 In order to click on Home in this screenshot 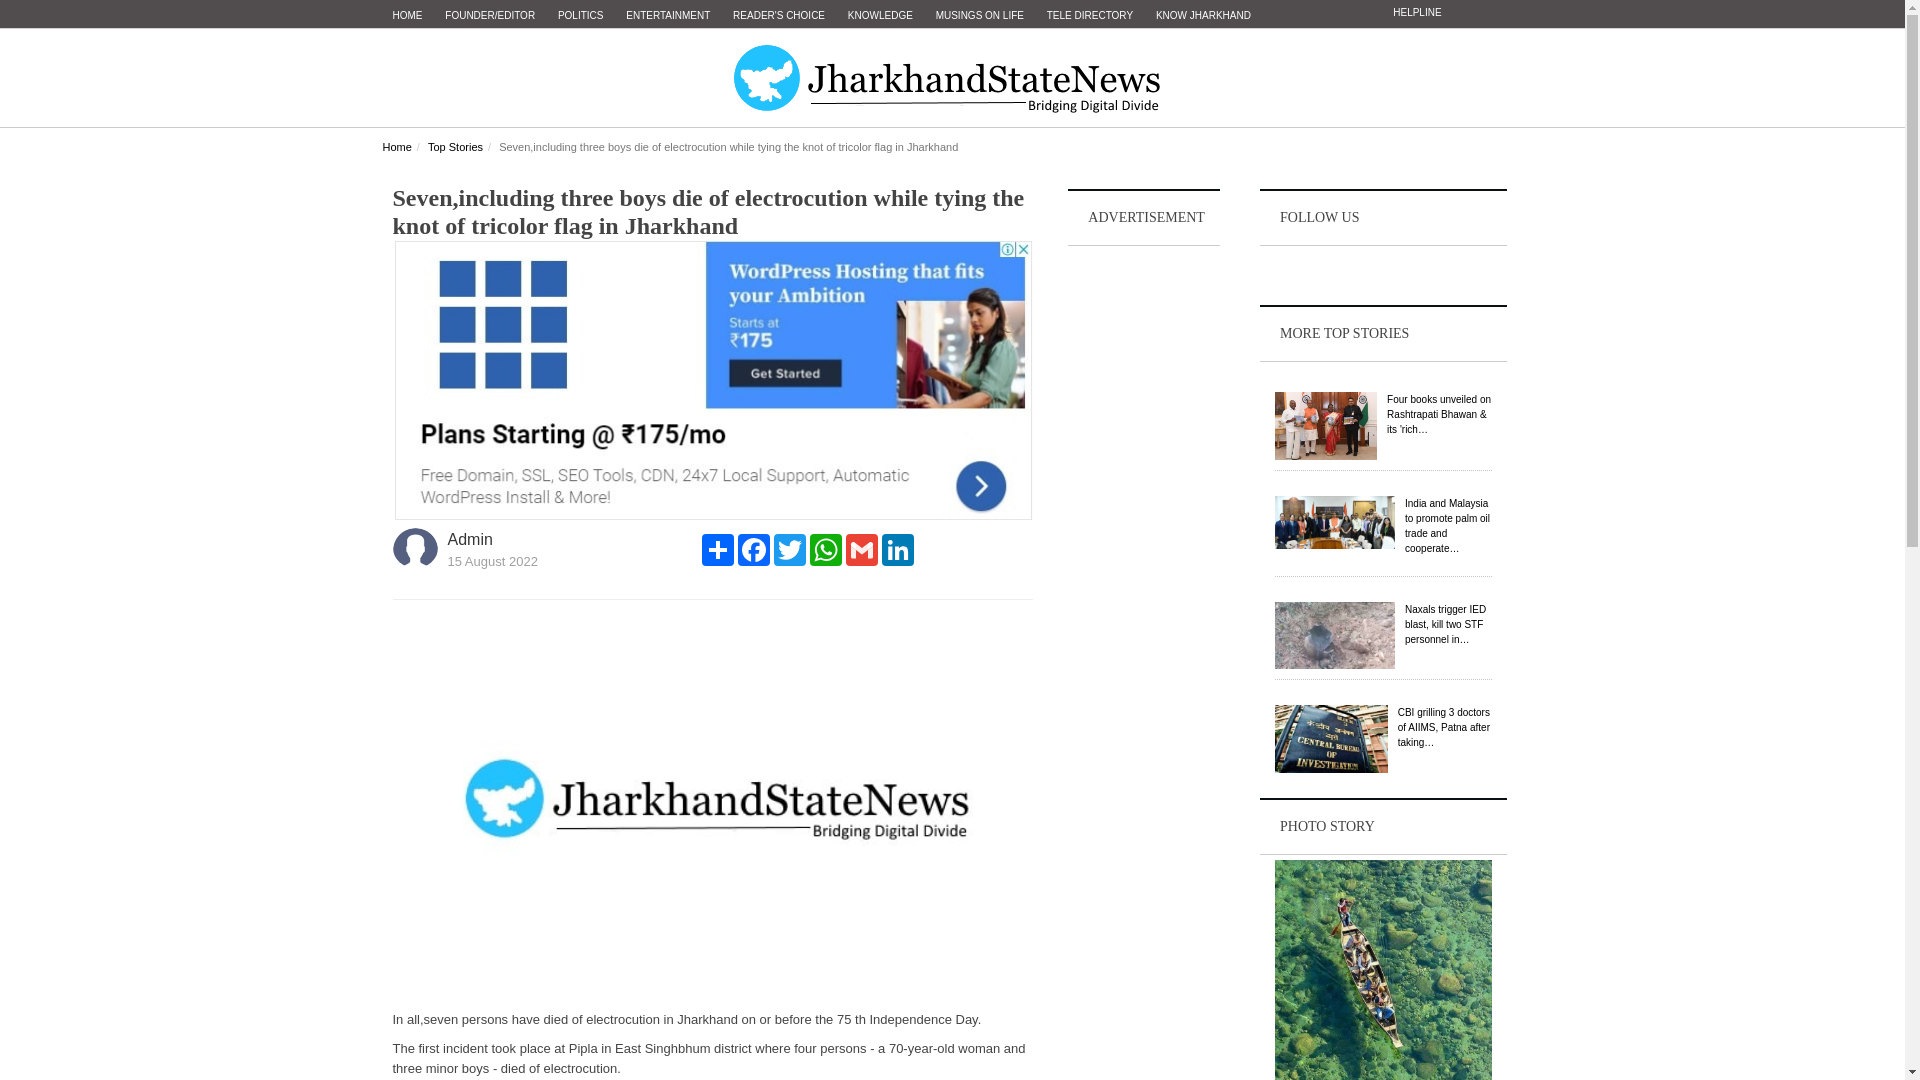, I will do `click(396, 147)`.